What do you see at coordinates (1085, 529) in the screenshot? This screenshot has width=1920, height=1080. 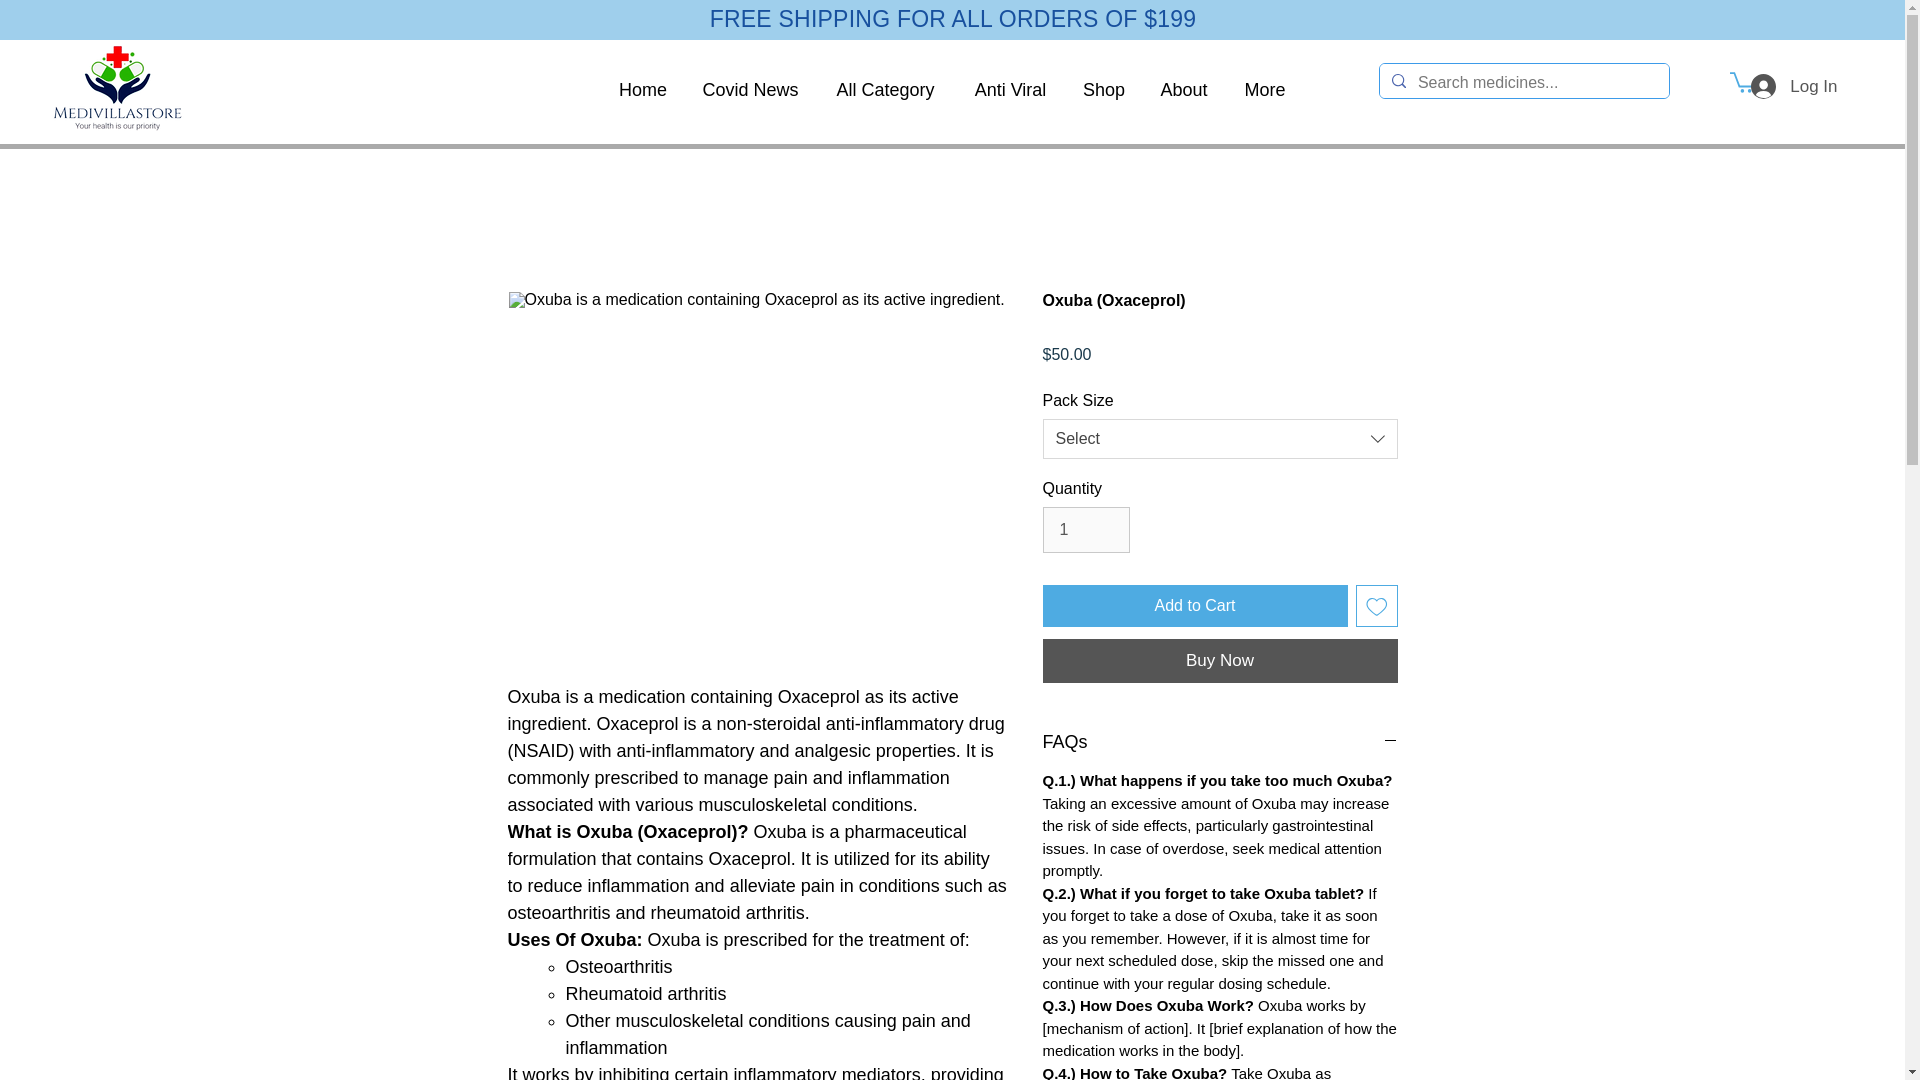 I see `1` at bounding box center [1085, 529].